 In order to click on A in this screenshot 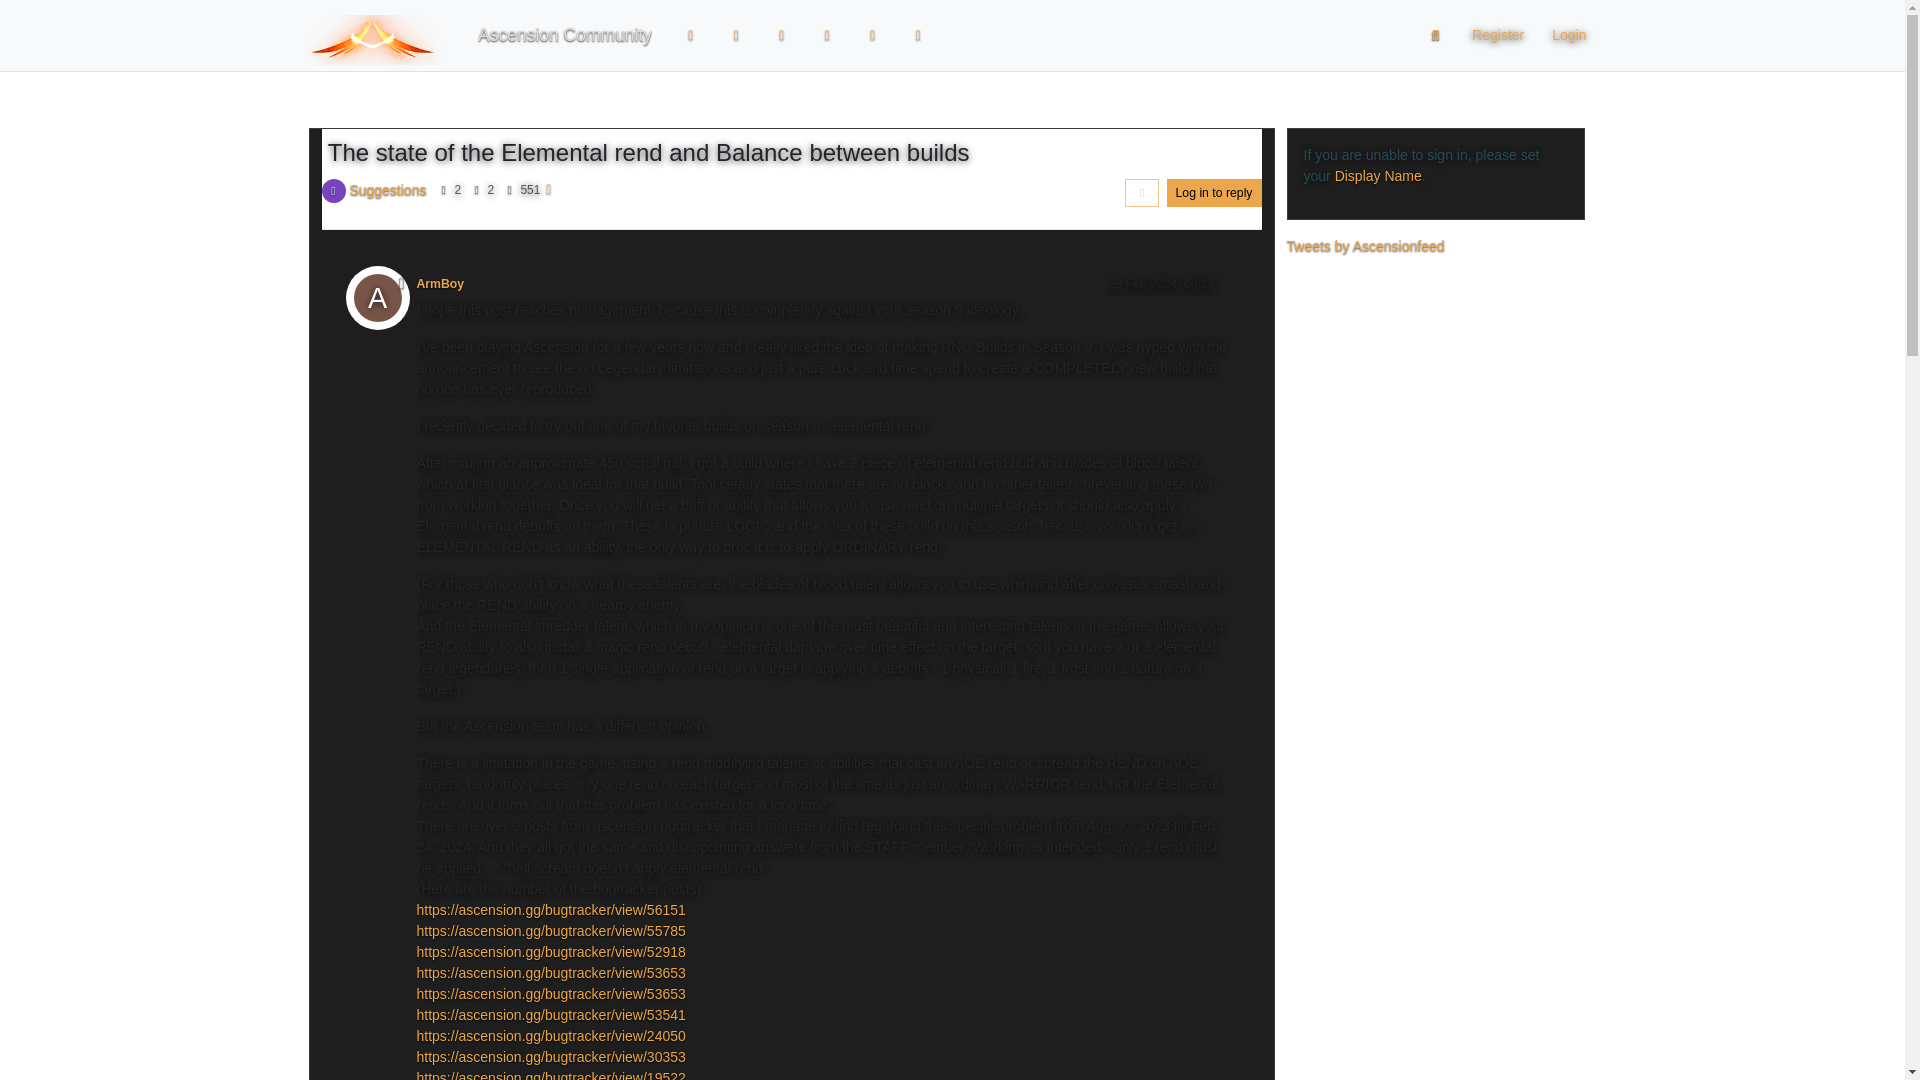, I will do `click(384, 302)`.